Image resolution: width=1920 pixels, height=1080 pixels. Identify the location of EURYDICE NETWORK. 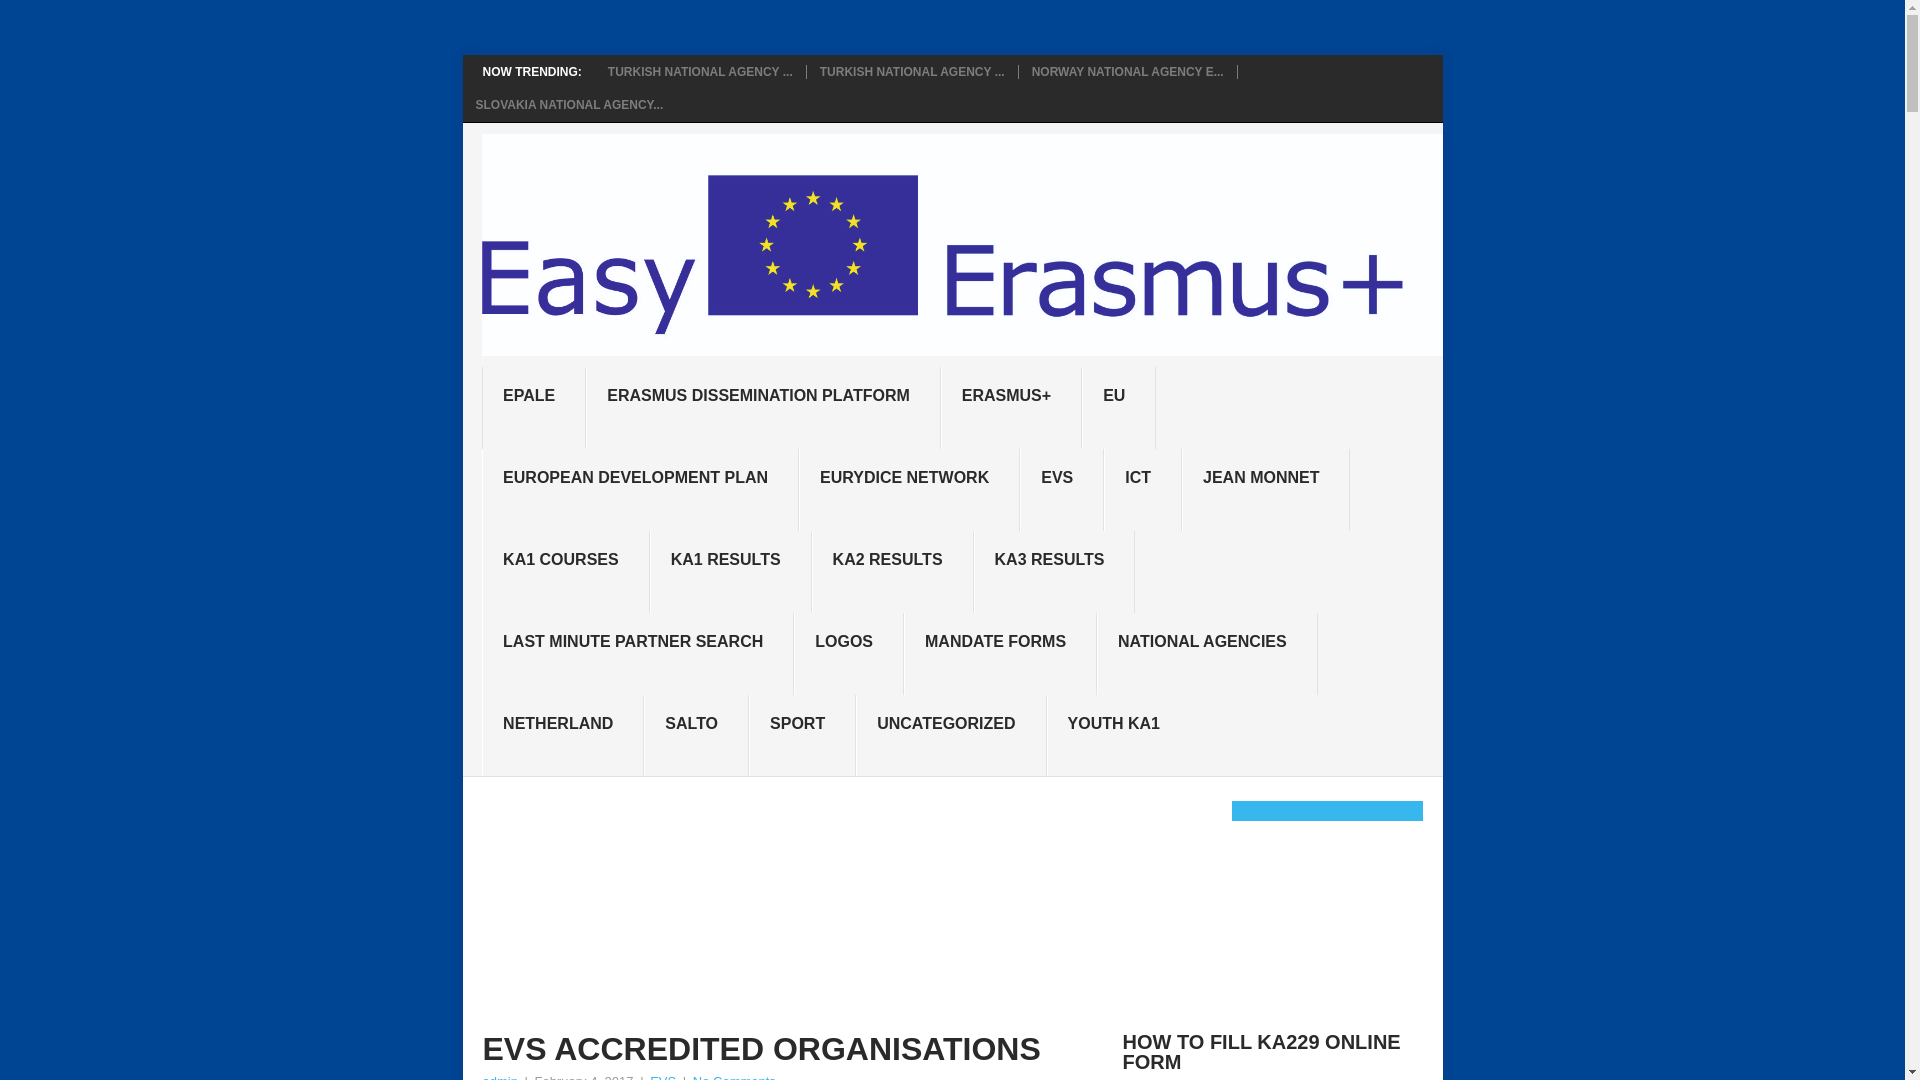
(908, 490).